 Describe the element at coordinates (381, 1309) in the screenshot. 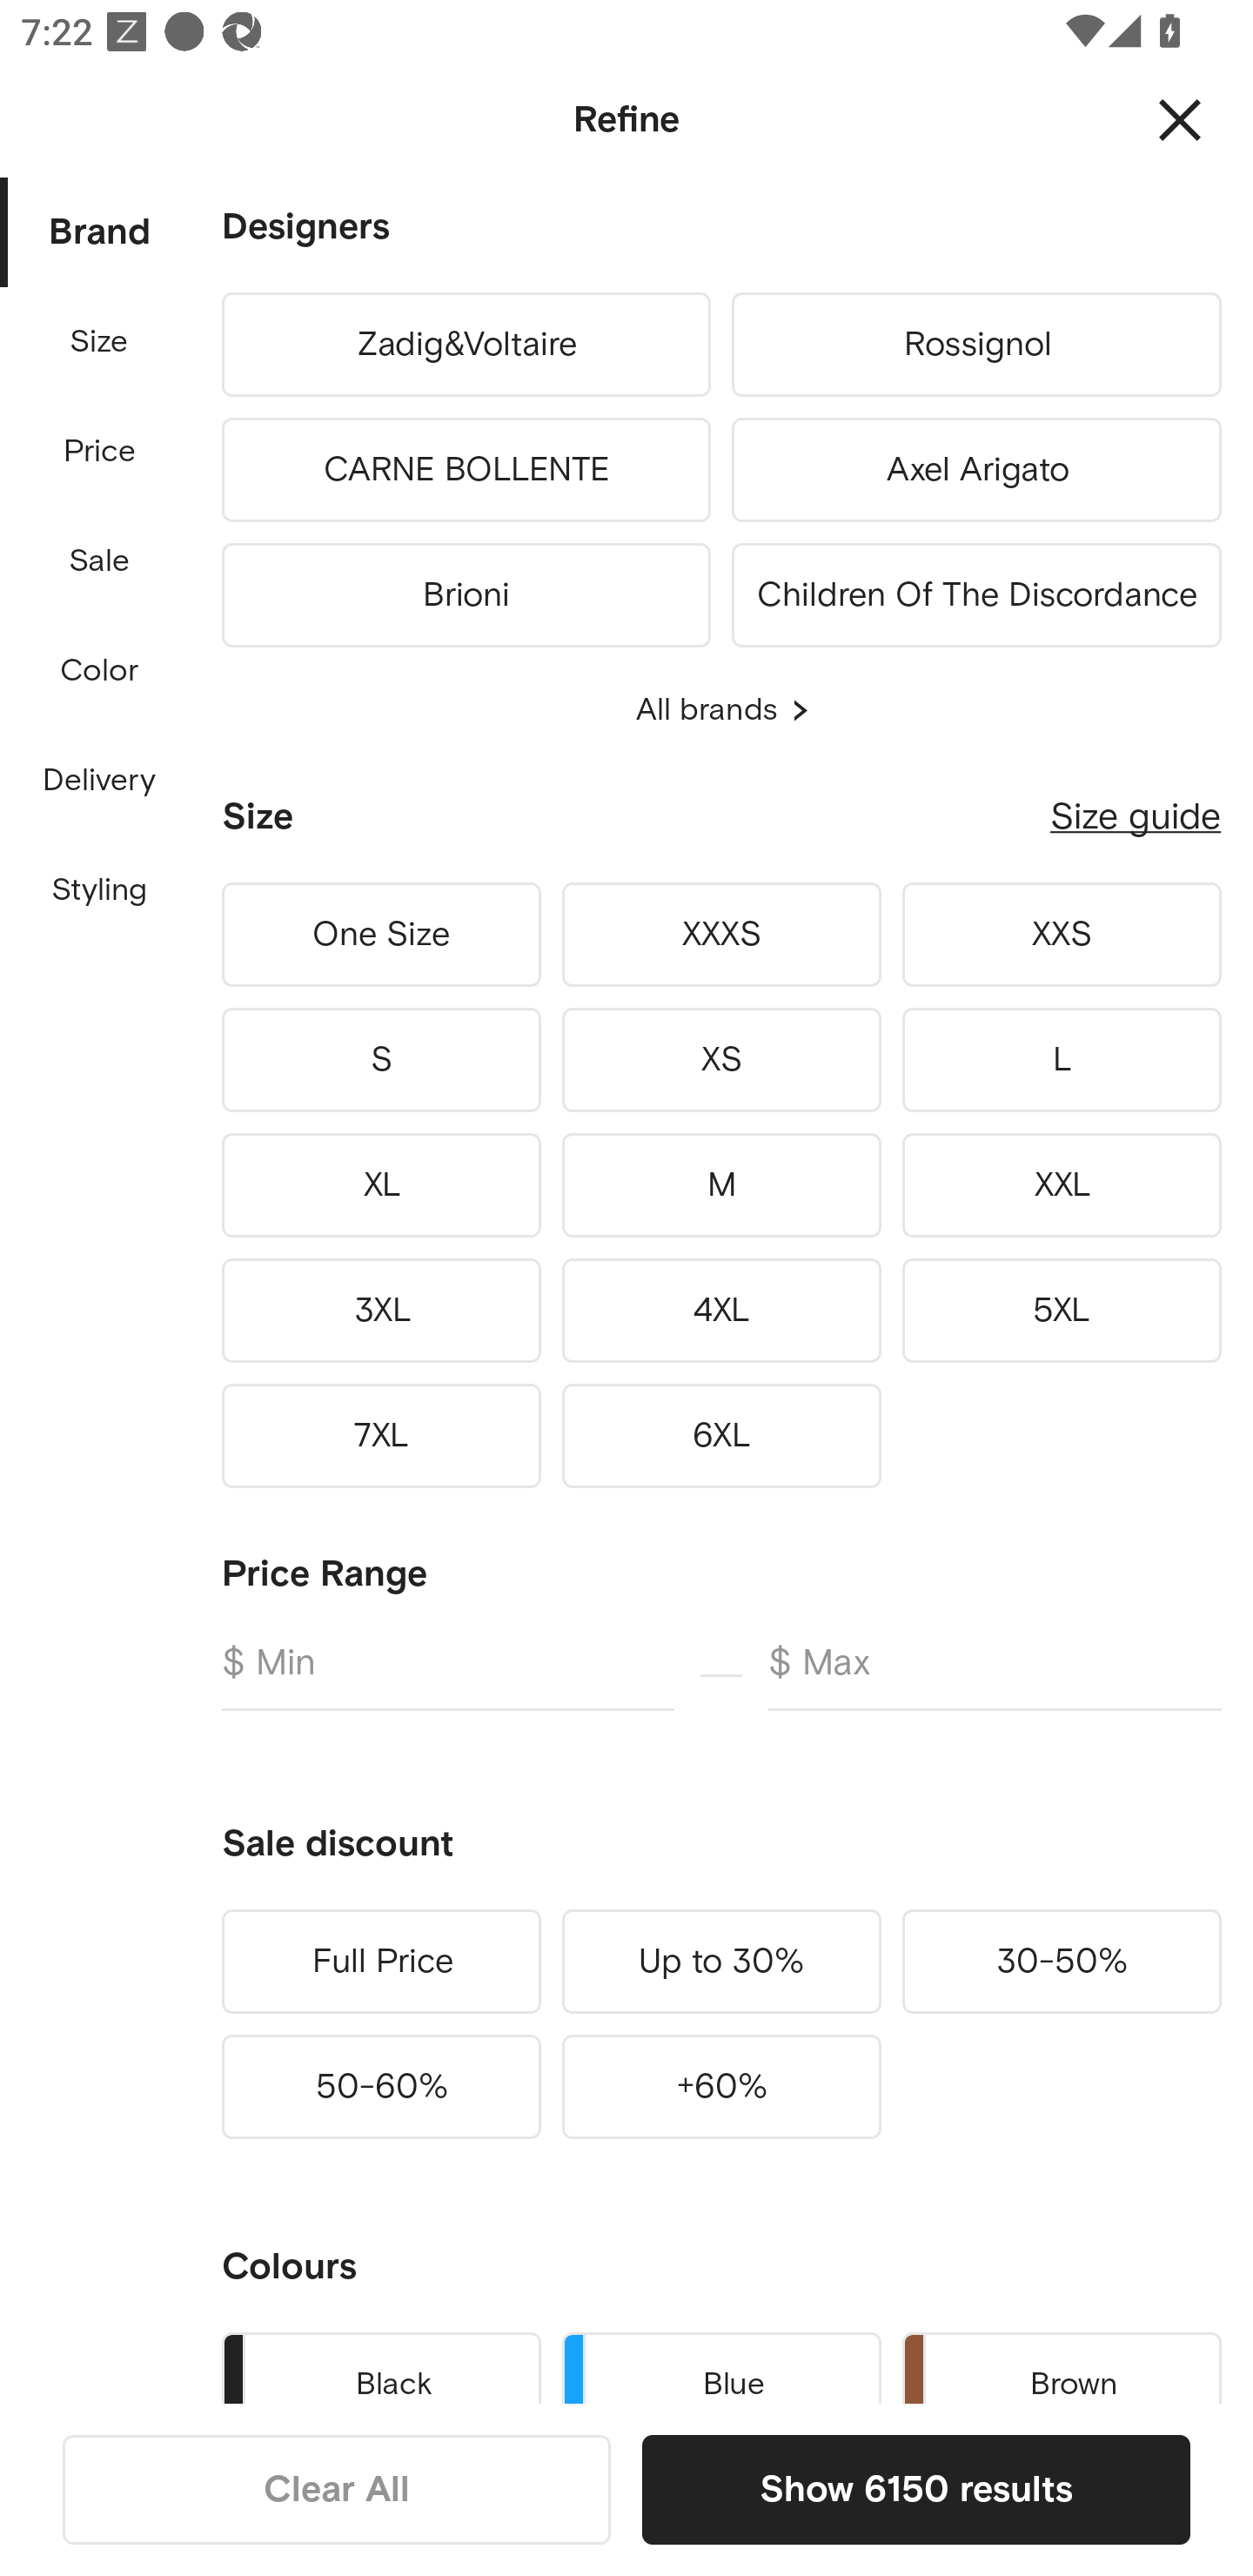

I see `3XL` at that location.